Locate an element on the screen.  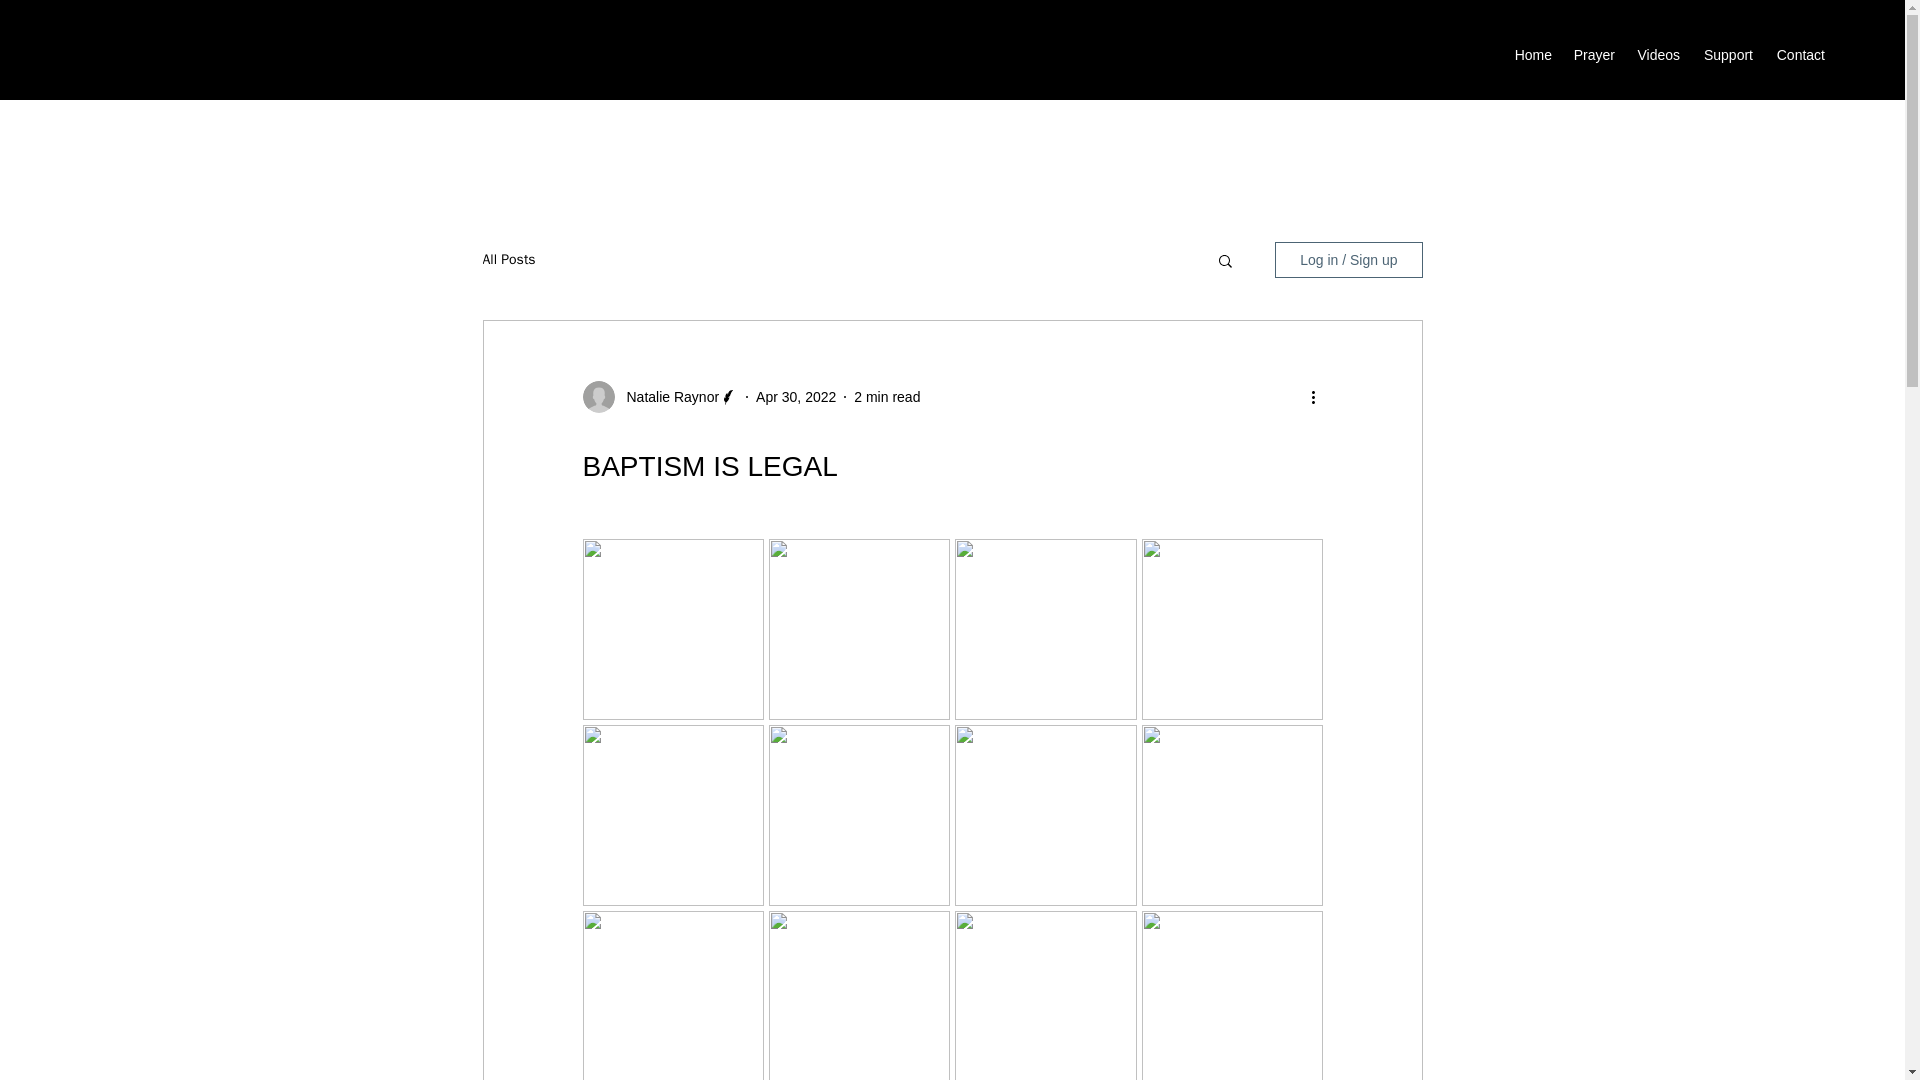
Support is located at coordinates (1726, 54).